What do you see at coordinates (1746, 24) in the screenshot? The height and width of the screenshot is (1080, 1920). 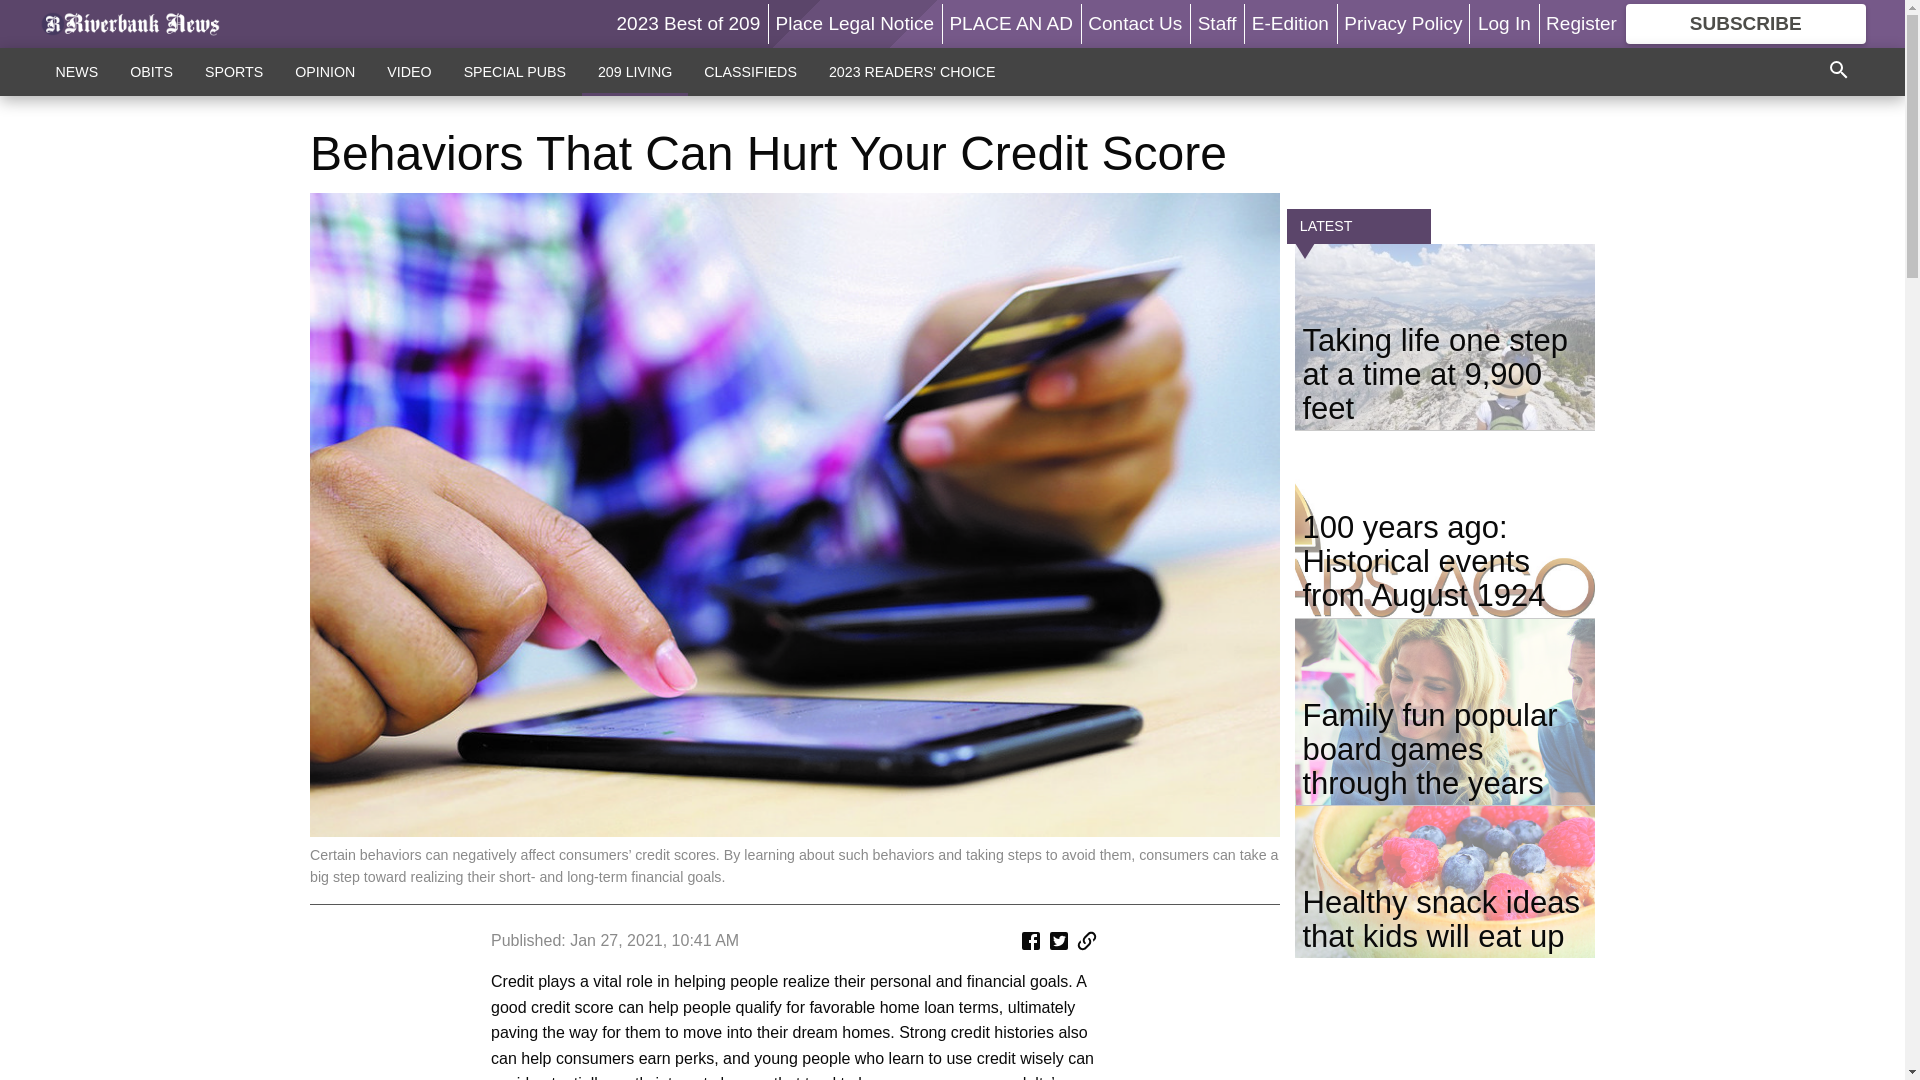 I see `SUBSCRIBE` at bounding box center [1746, 24].